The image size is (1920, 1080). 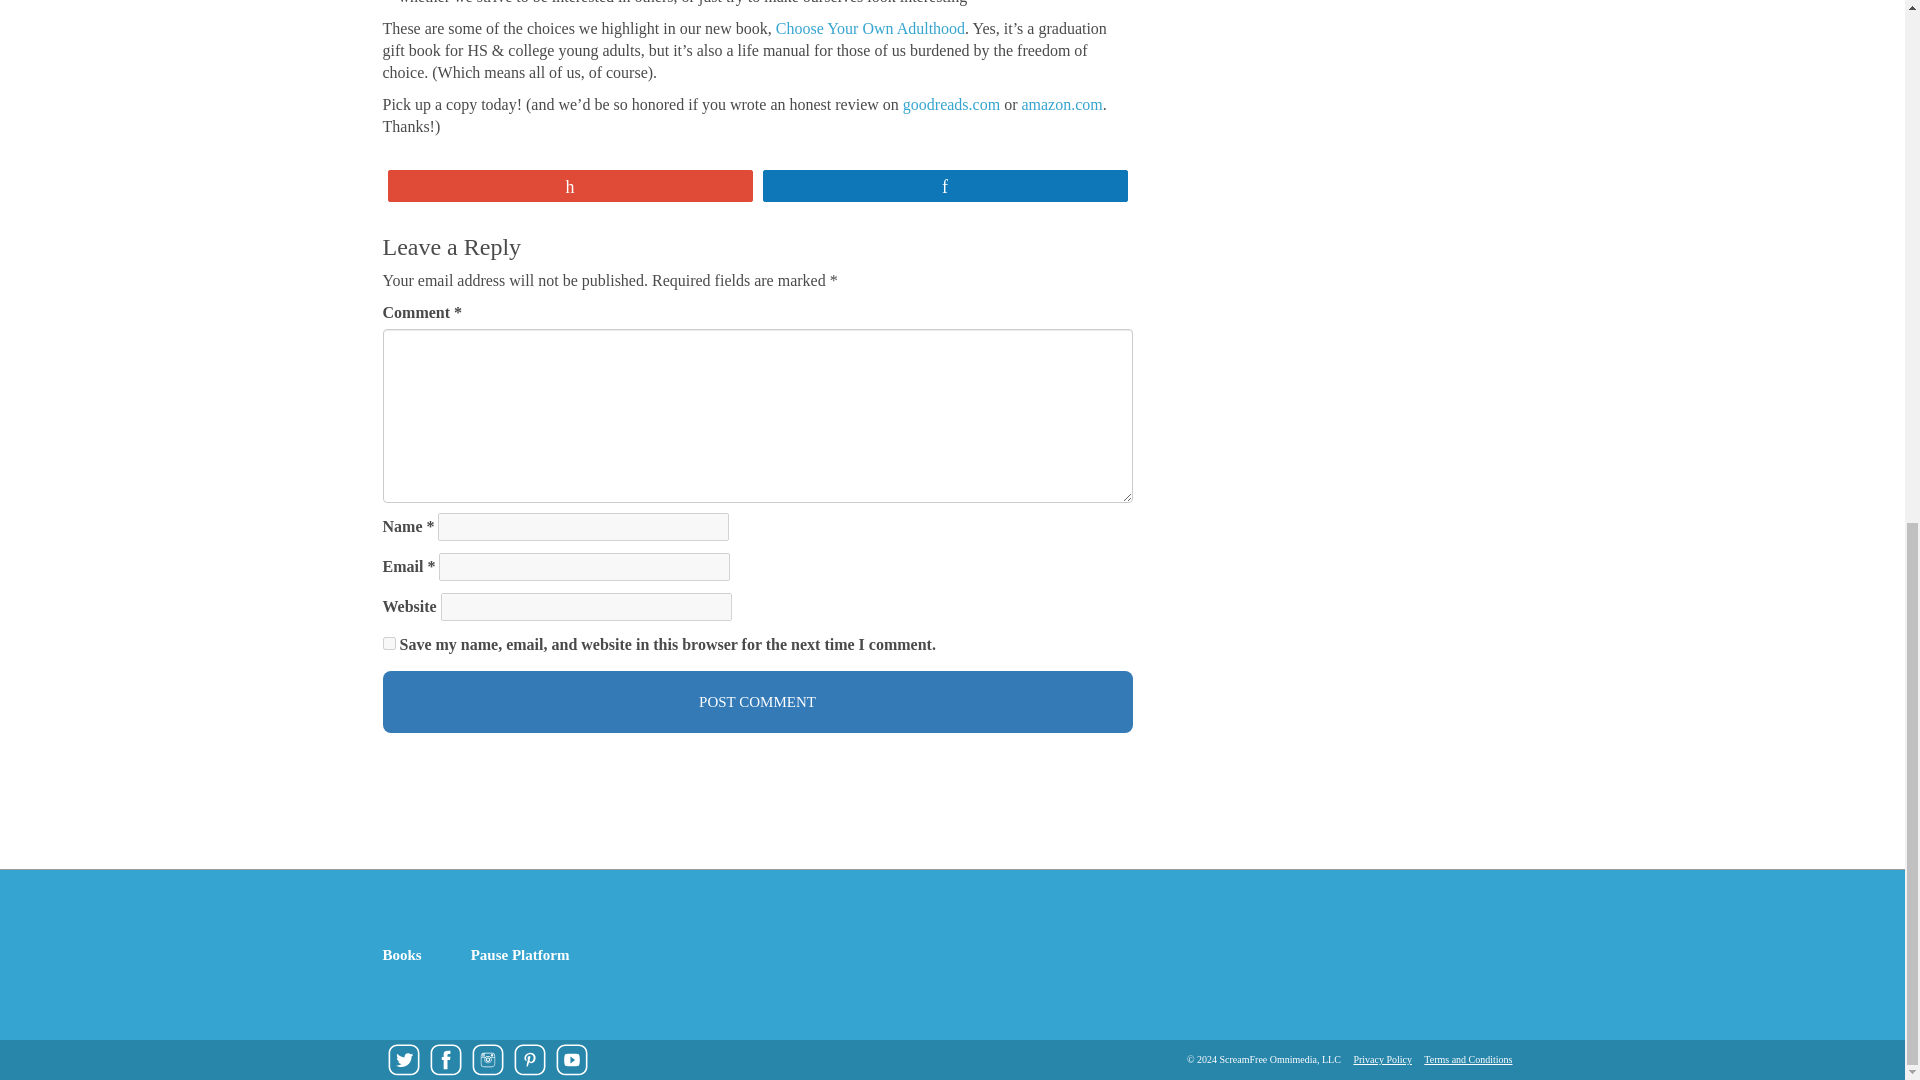 What do you see at coordinates (757, 702) in the screenshot?
I see `Post Comment` at bounding box center [757, 702].